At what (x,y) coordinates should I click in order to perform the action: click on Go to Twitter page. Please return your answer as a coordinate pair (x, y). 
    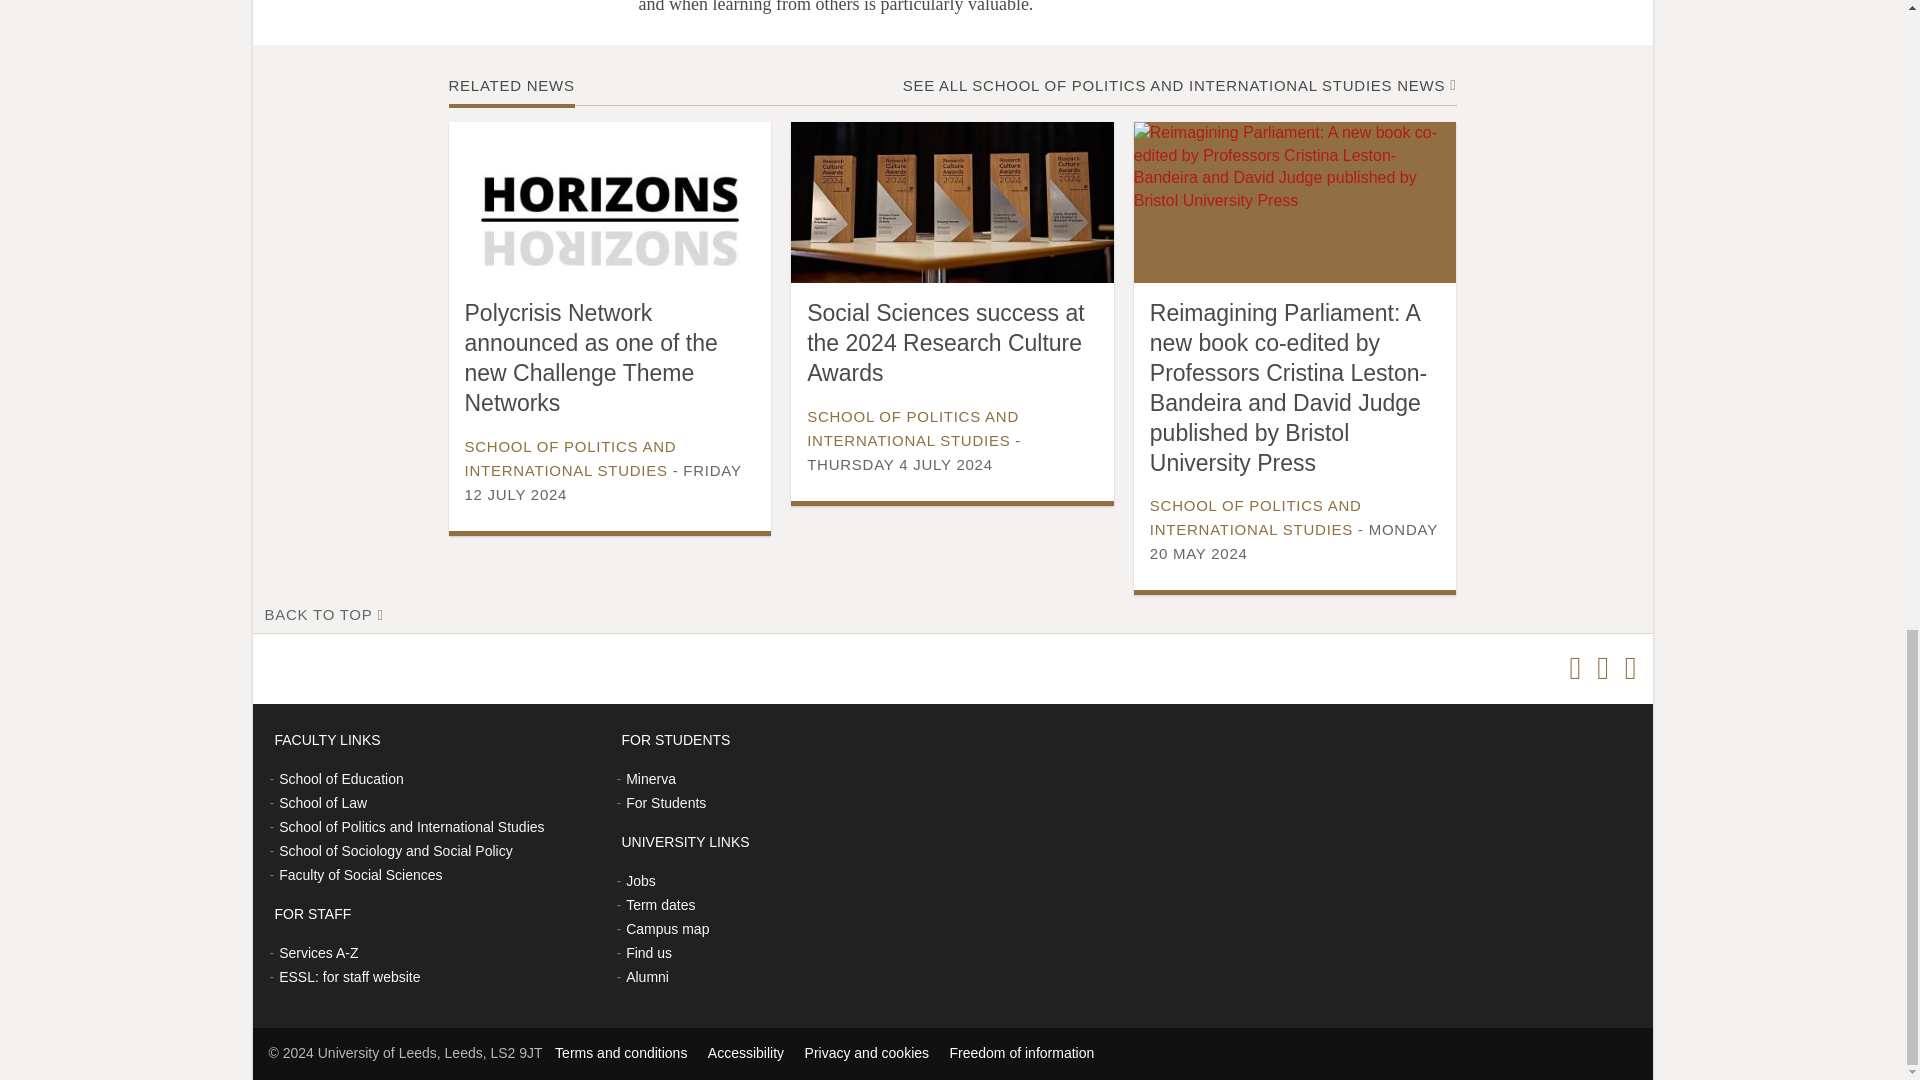
    Looking at the image, I should click on (1574, 668).